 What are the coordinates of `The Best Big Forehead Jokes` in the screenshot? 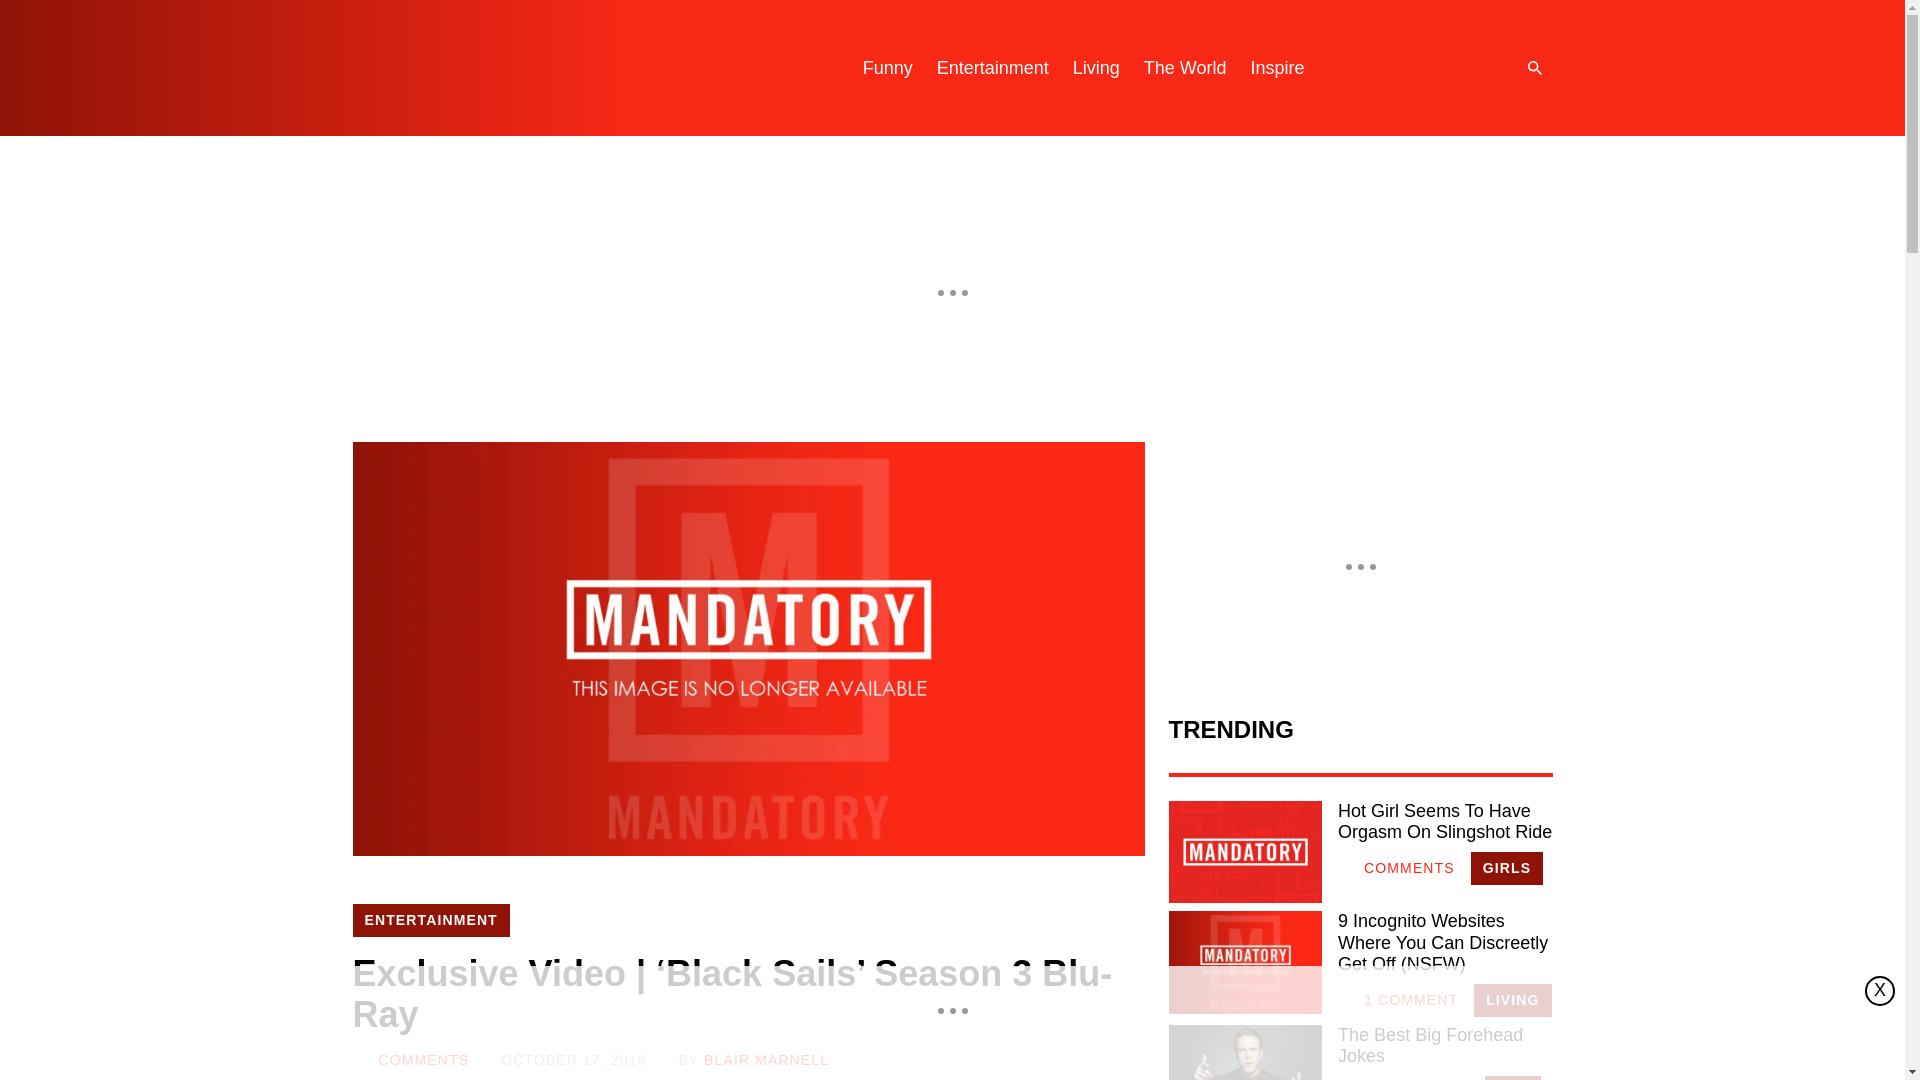 It's located at (1444, 1046).